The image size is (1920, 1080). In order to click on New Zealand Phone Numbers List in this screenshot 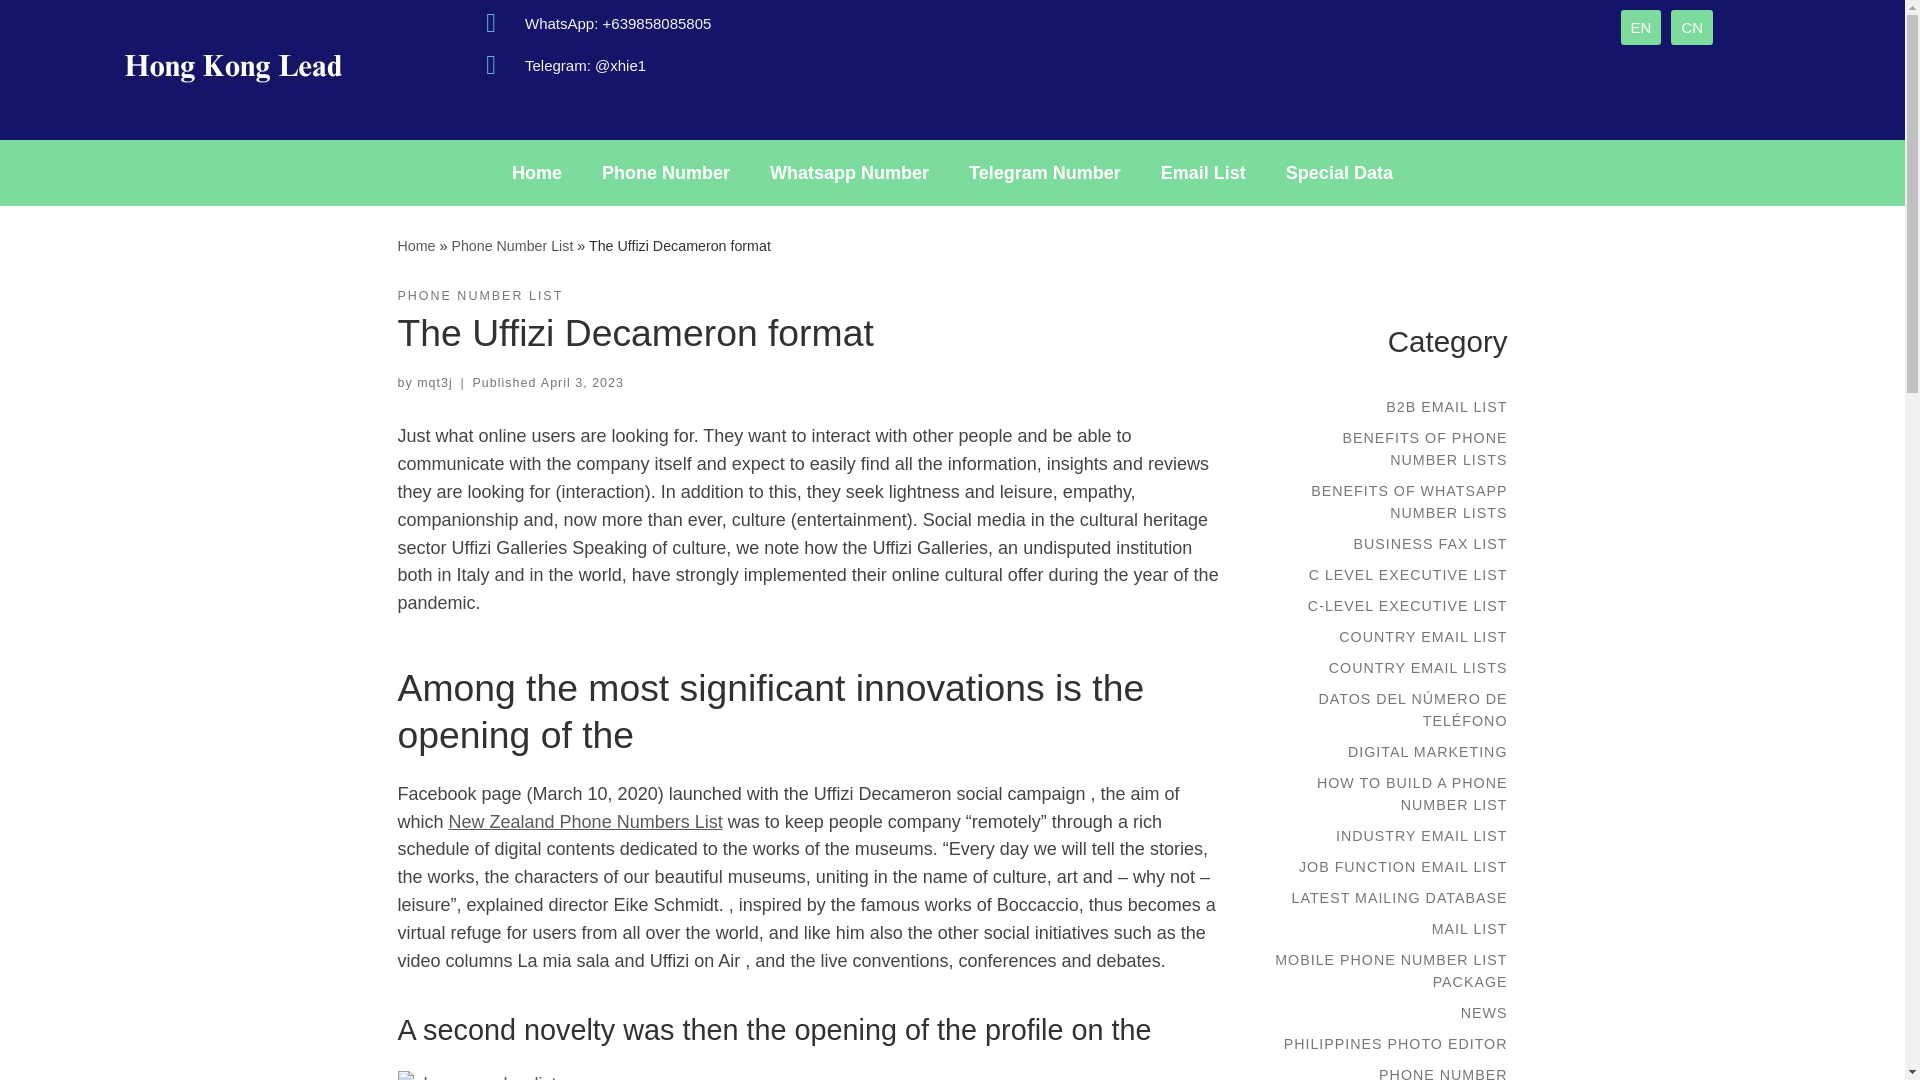, I will do `click(586, 822)`.